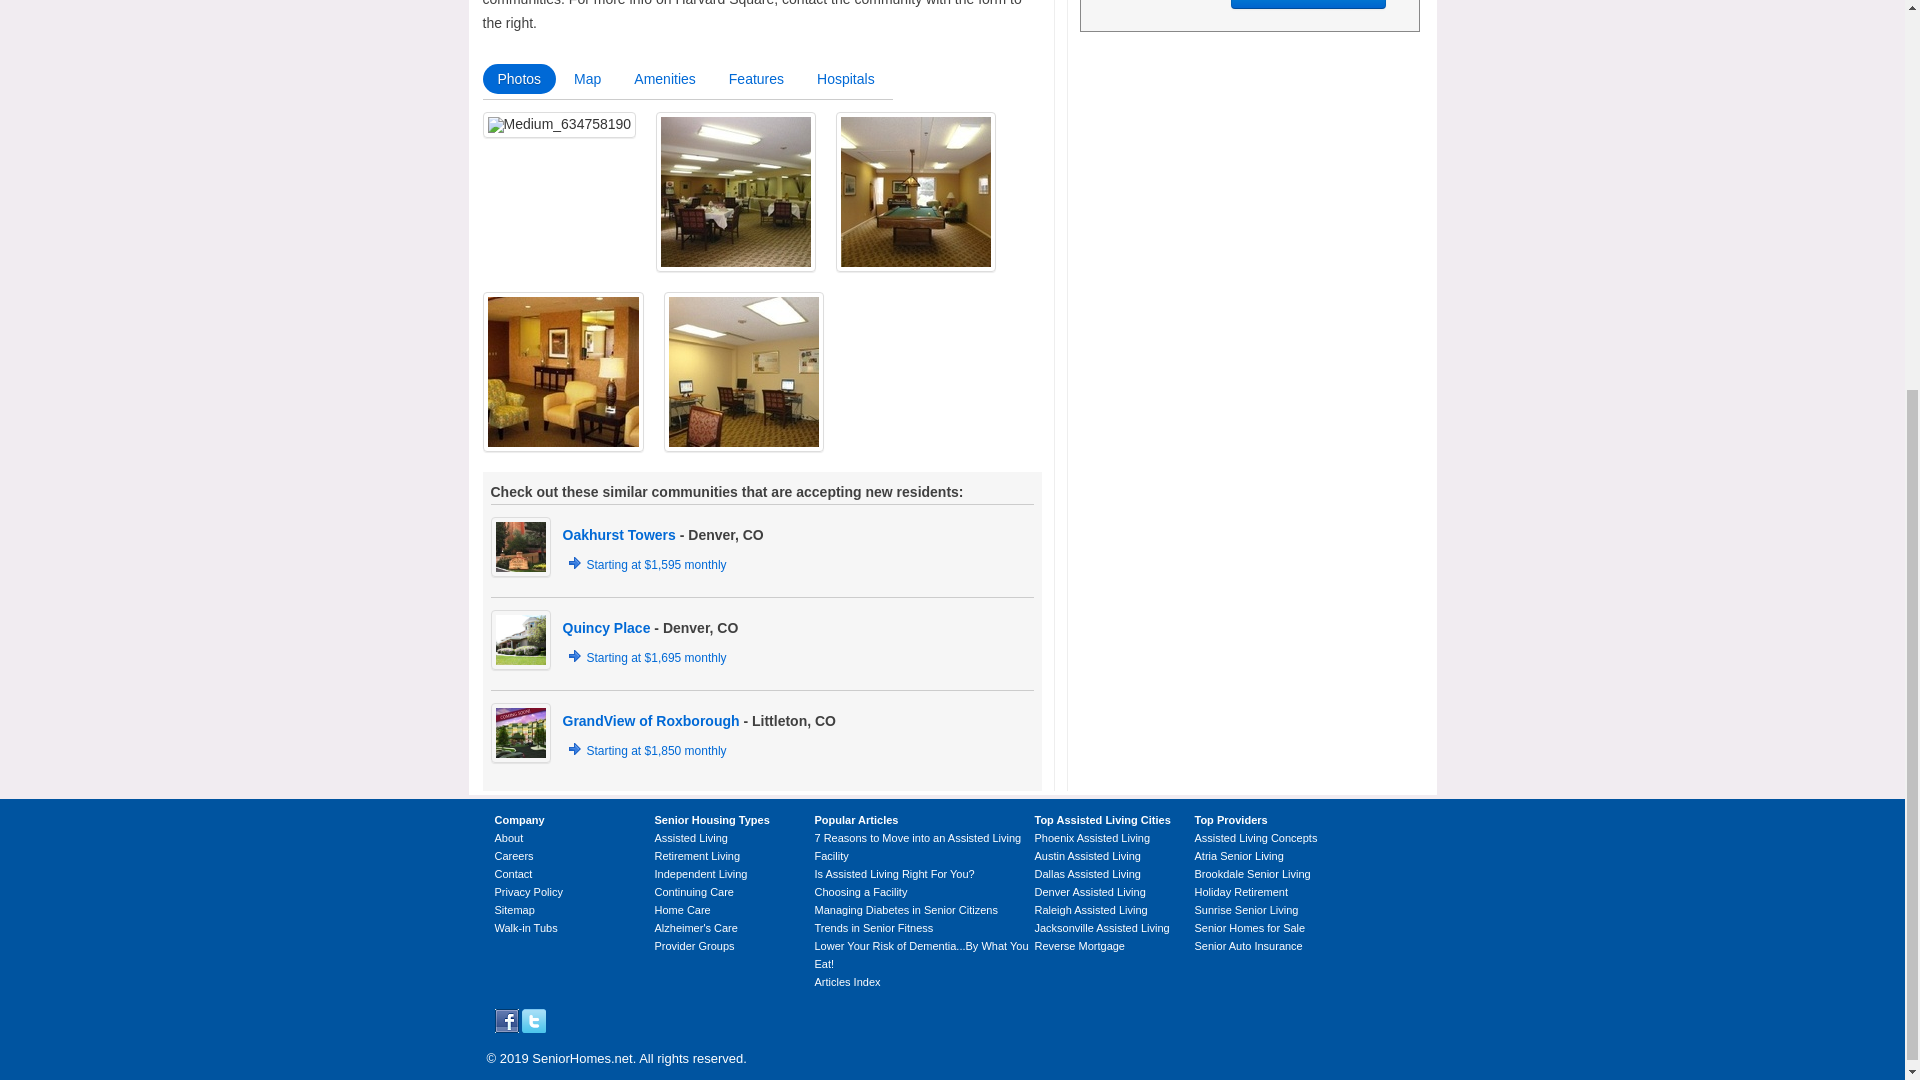 The height and width of the screenshot is (1080, 1920). What do you see at coordinates (512, 874) in the screenshot?
I see `Contact` at bounding box center [512, 874].